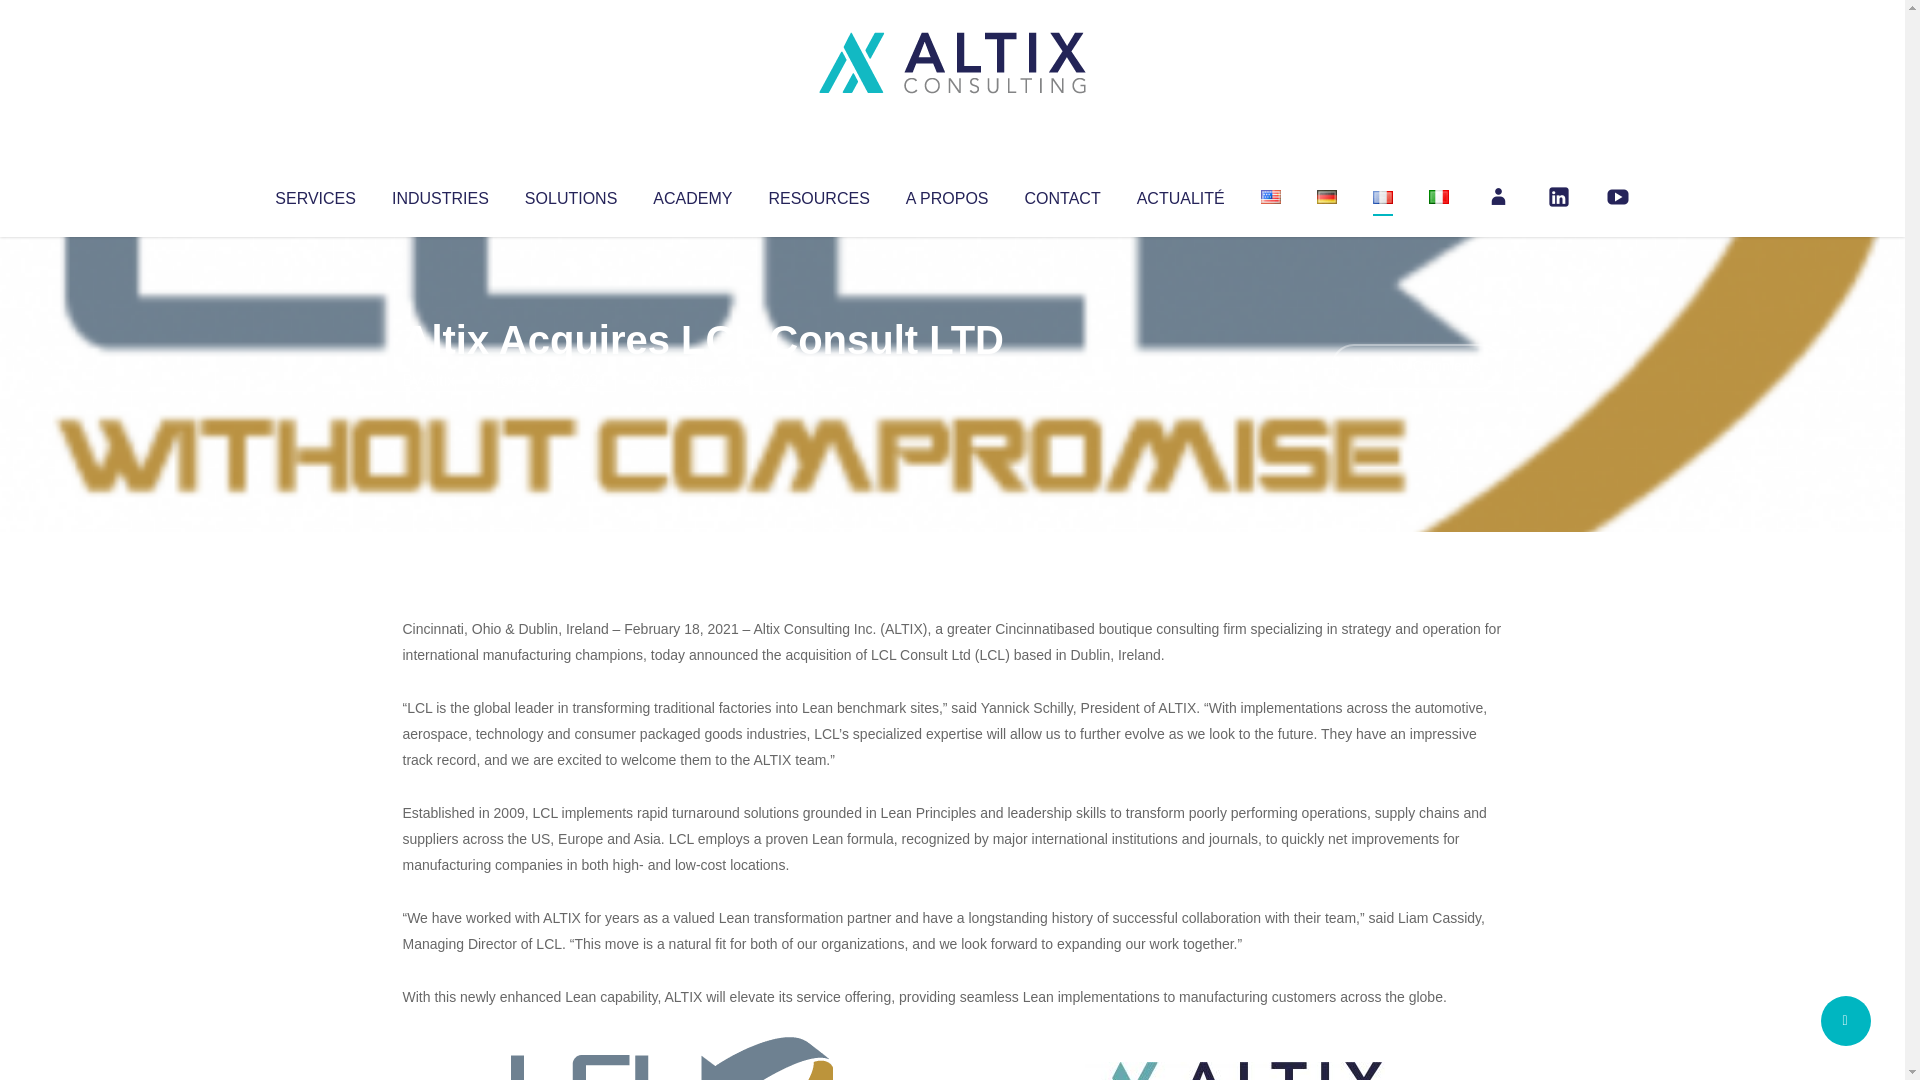 The image size is (1920, 1080). What do you see at coordinates (699, 380) in the screenshot?
I see `Uncategorized` at bounding box center [699, 380].